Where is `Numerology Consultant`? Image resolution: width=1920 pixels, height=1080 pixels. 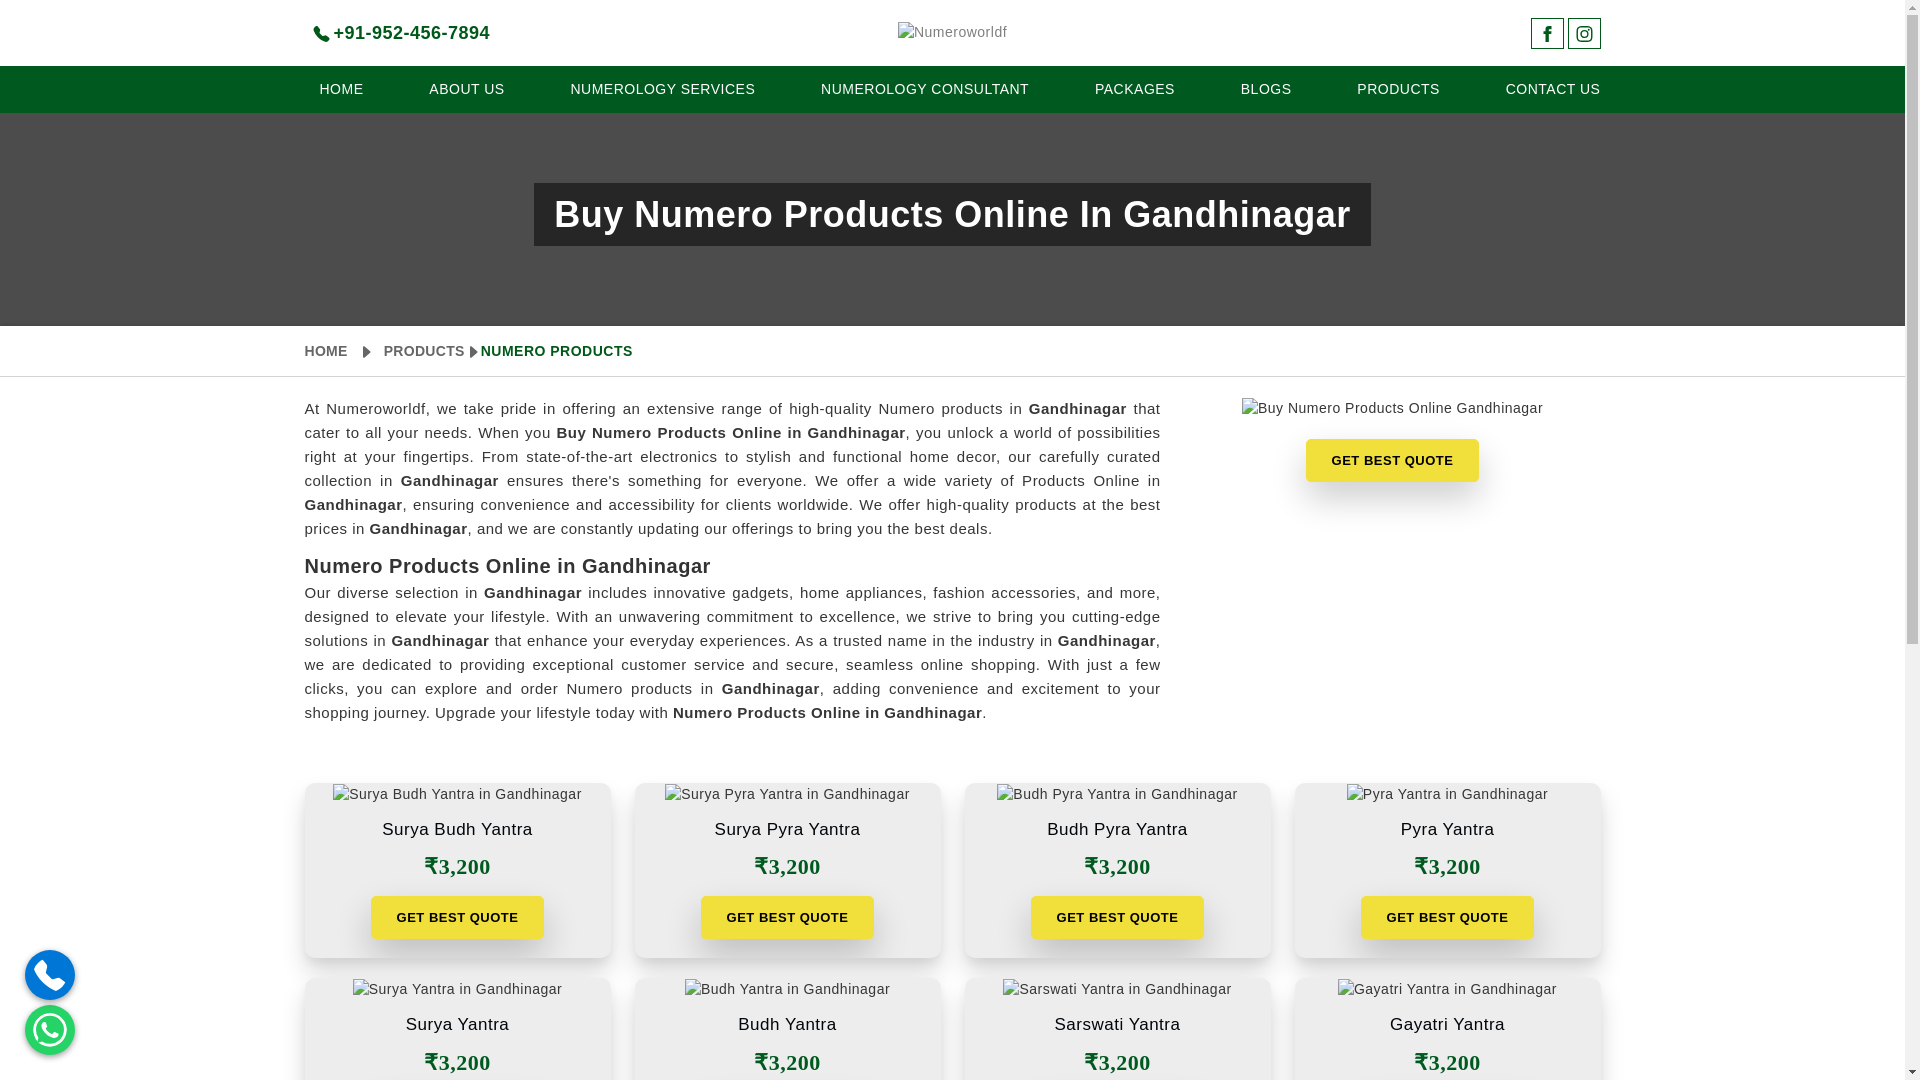 Numerology Consultant is located at coordinates (925, 89).